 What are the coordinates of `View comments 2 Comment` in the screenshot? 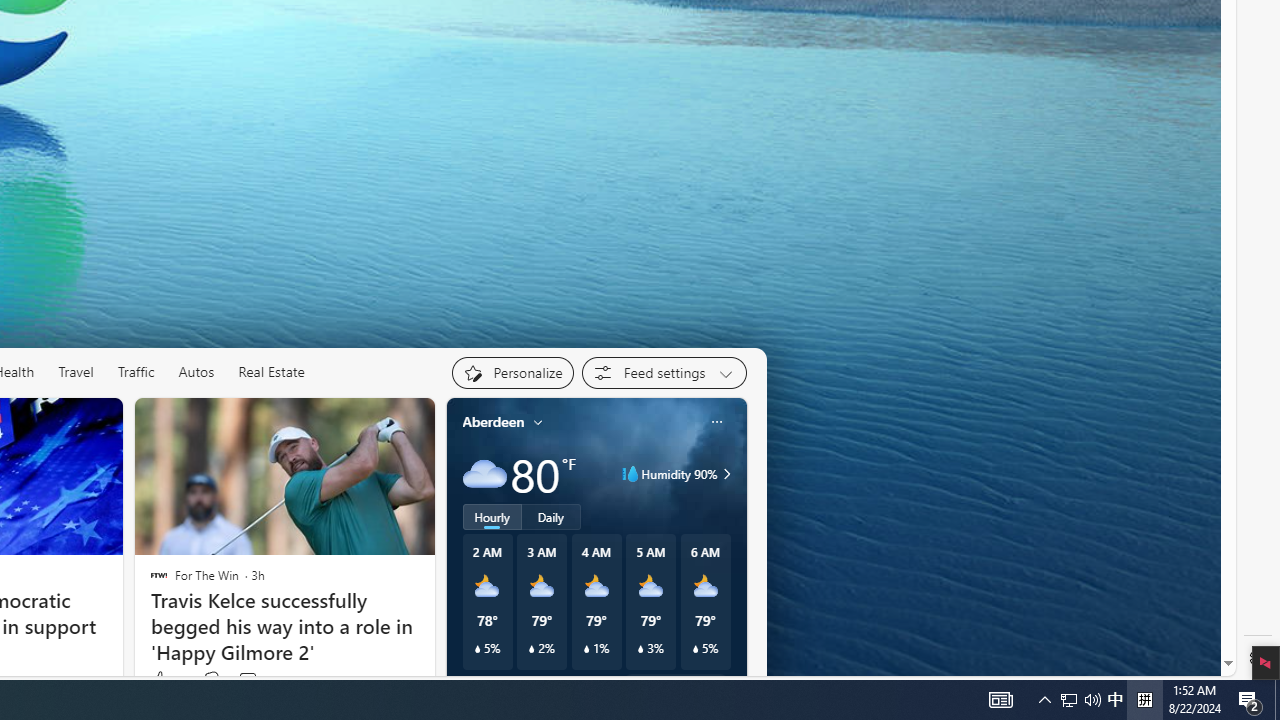 It's located at (252, 680).